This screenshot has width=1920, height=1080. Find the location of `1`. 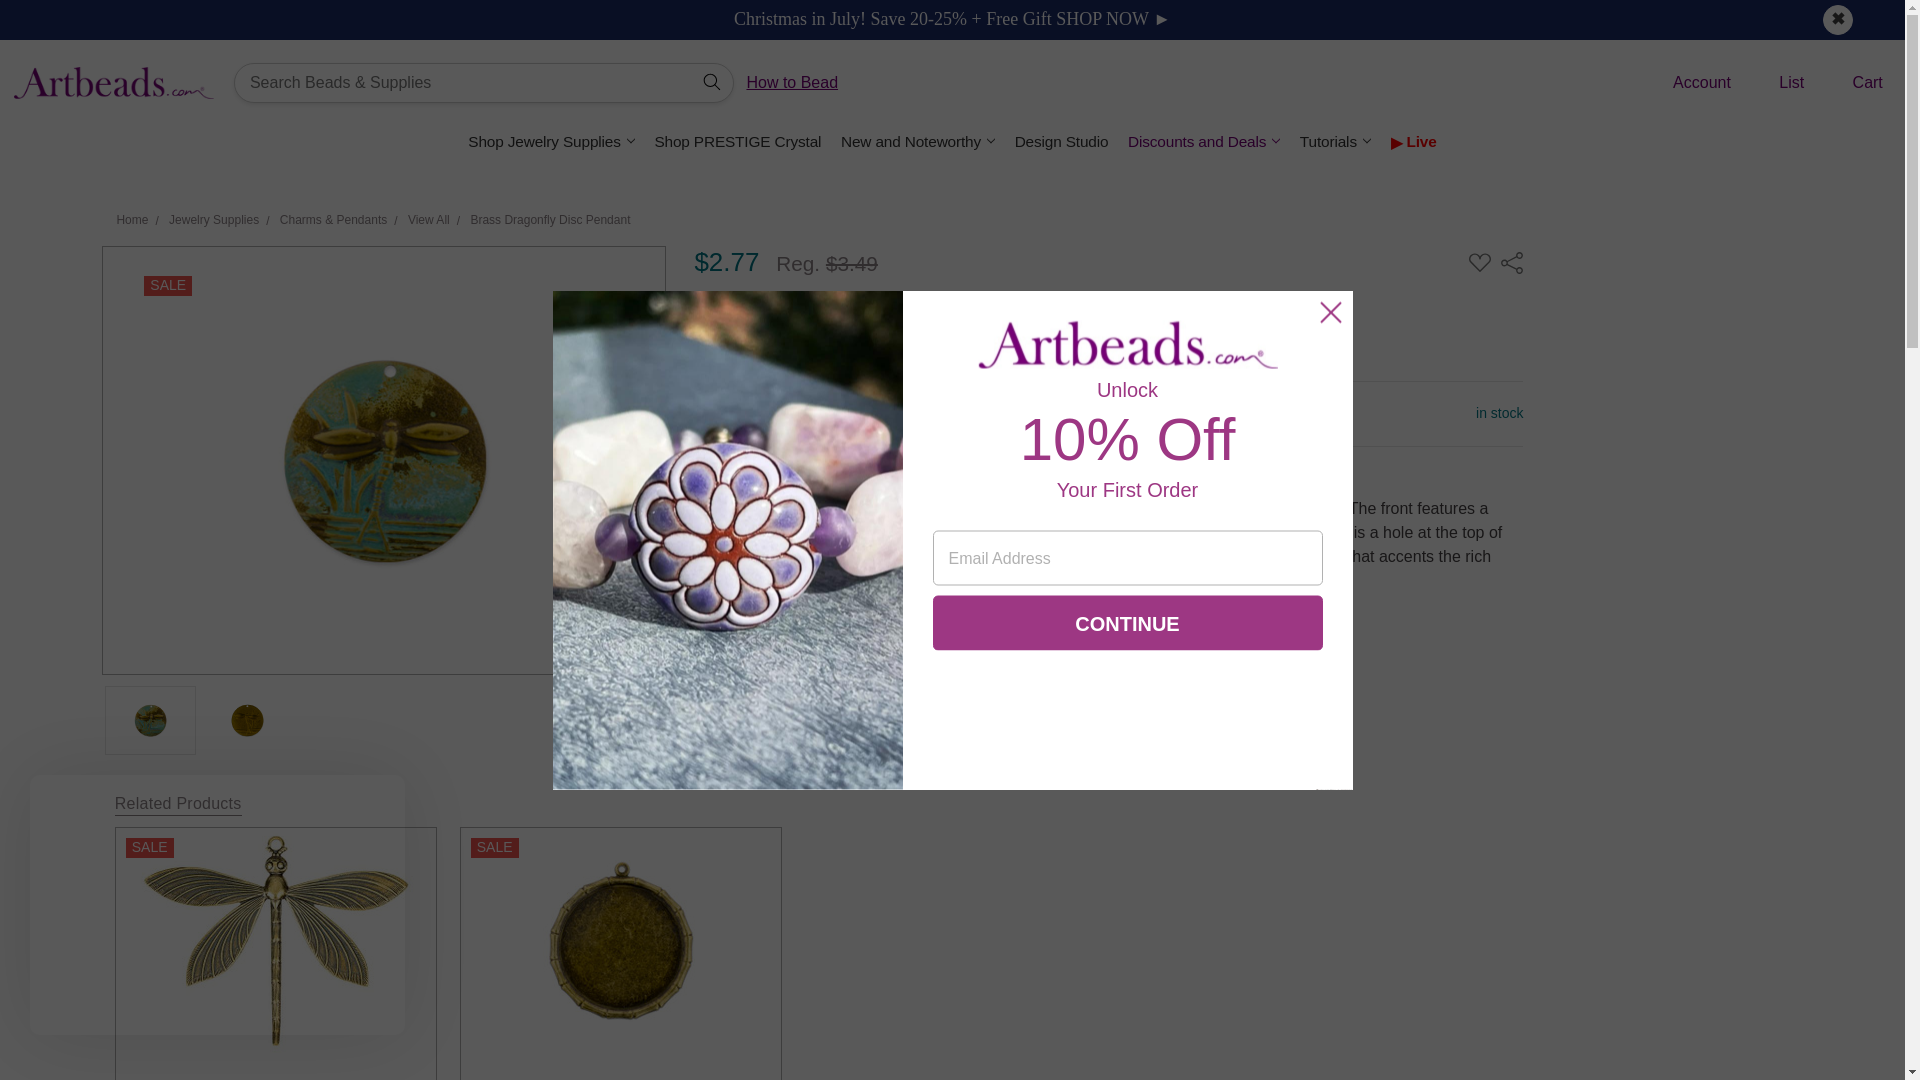

1 is located at coordinates (833, 414).